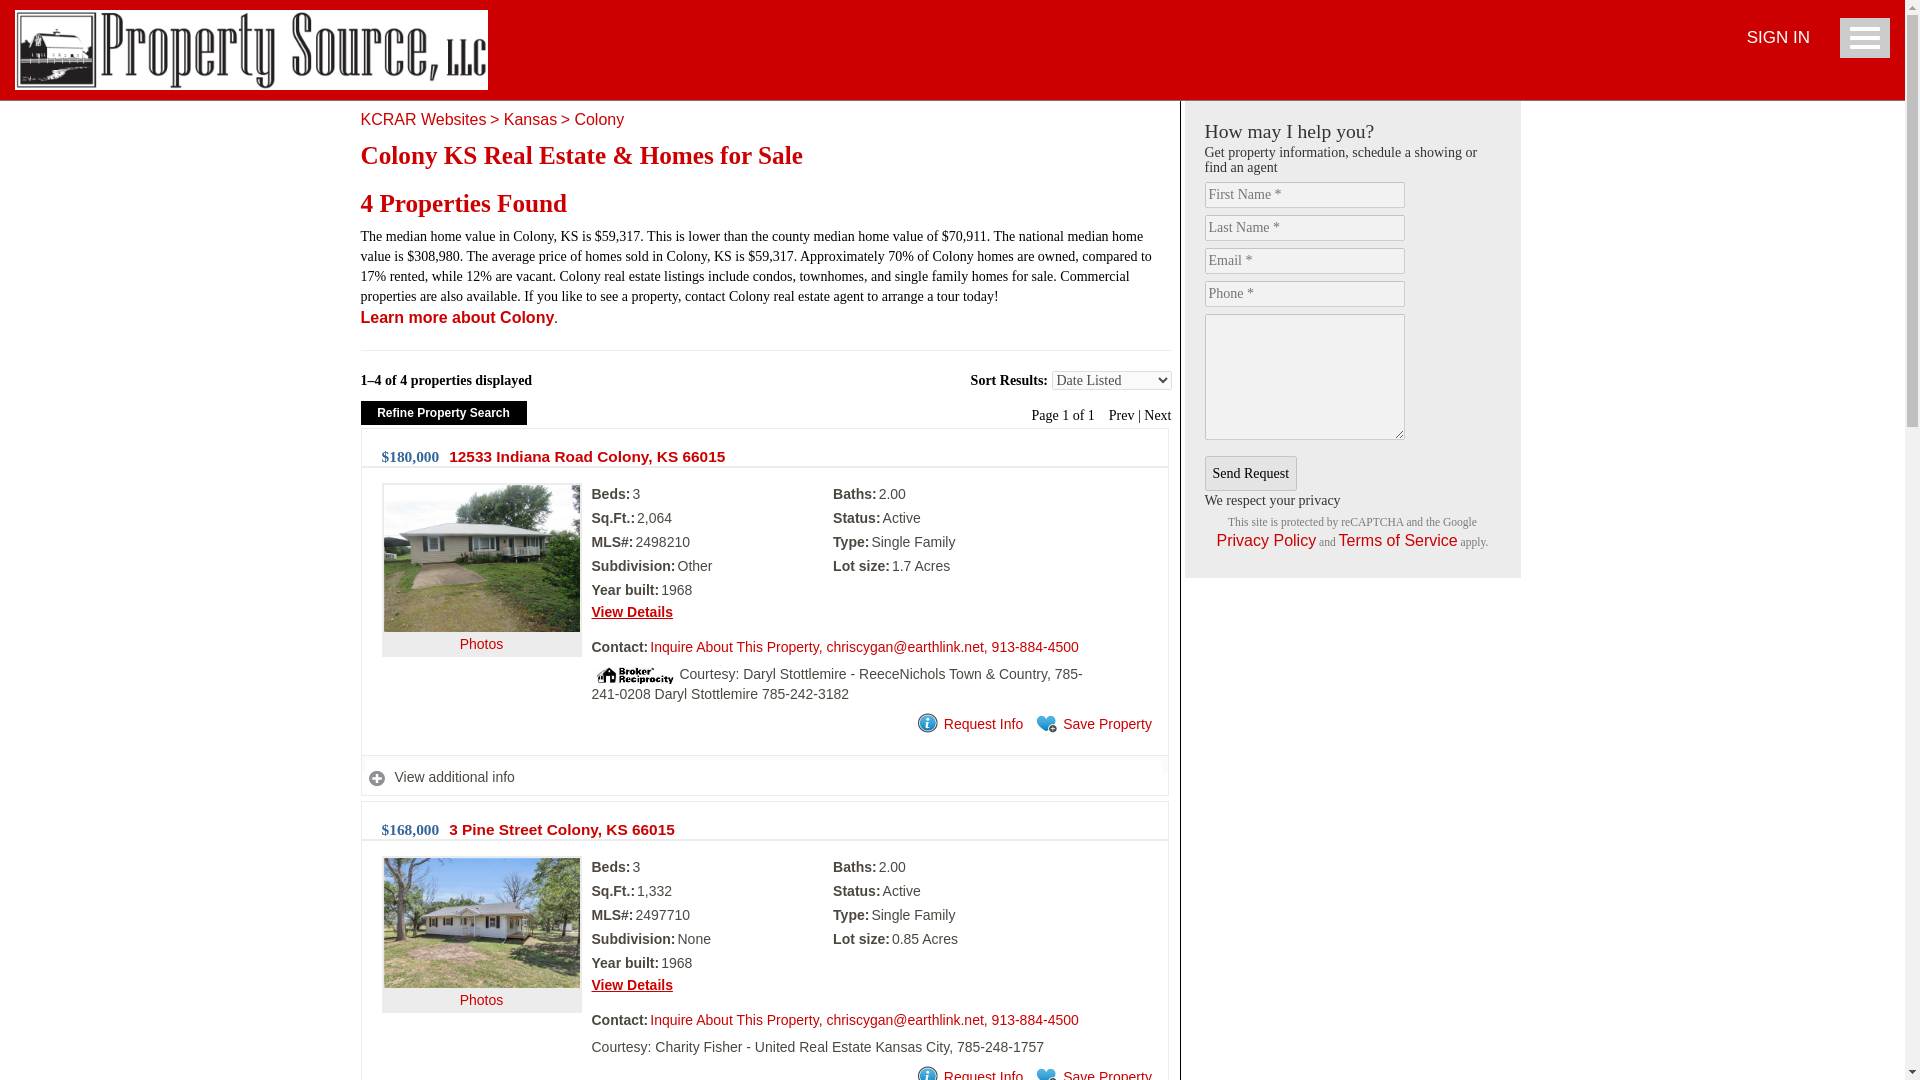 Image resolution: width=1920 pixels, height=1080 pixels. Describe the element at coordinates (482, 601) in the screenshot. I see `Photos` at that location.